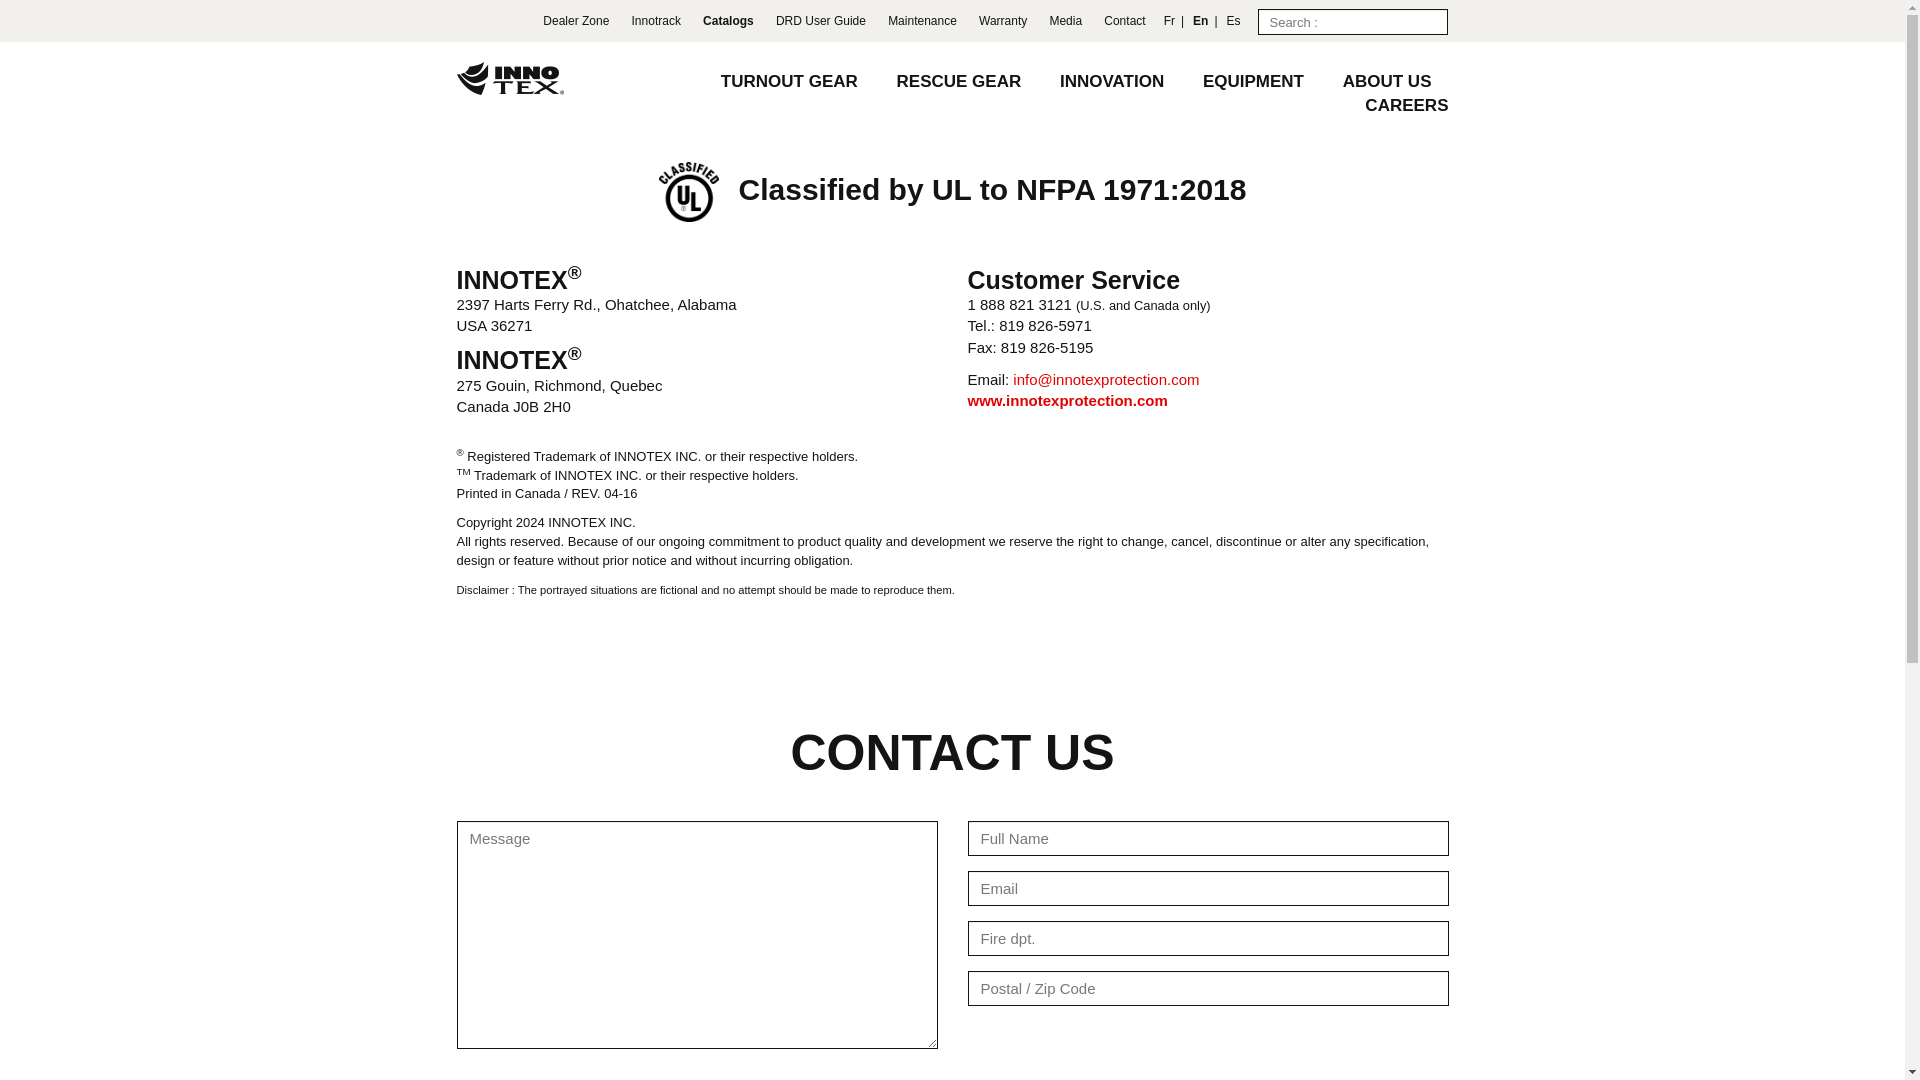 This screenshot has height=1080, width=1920. Describe the element at coordinates (922, 21) in the screenshot. I see `Maintenance` at that location.